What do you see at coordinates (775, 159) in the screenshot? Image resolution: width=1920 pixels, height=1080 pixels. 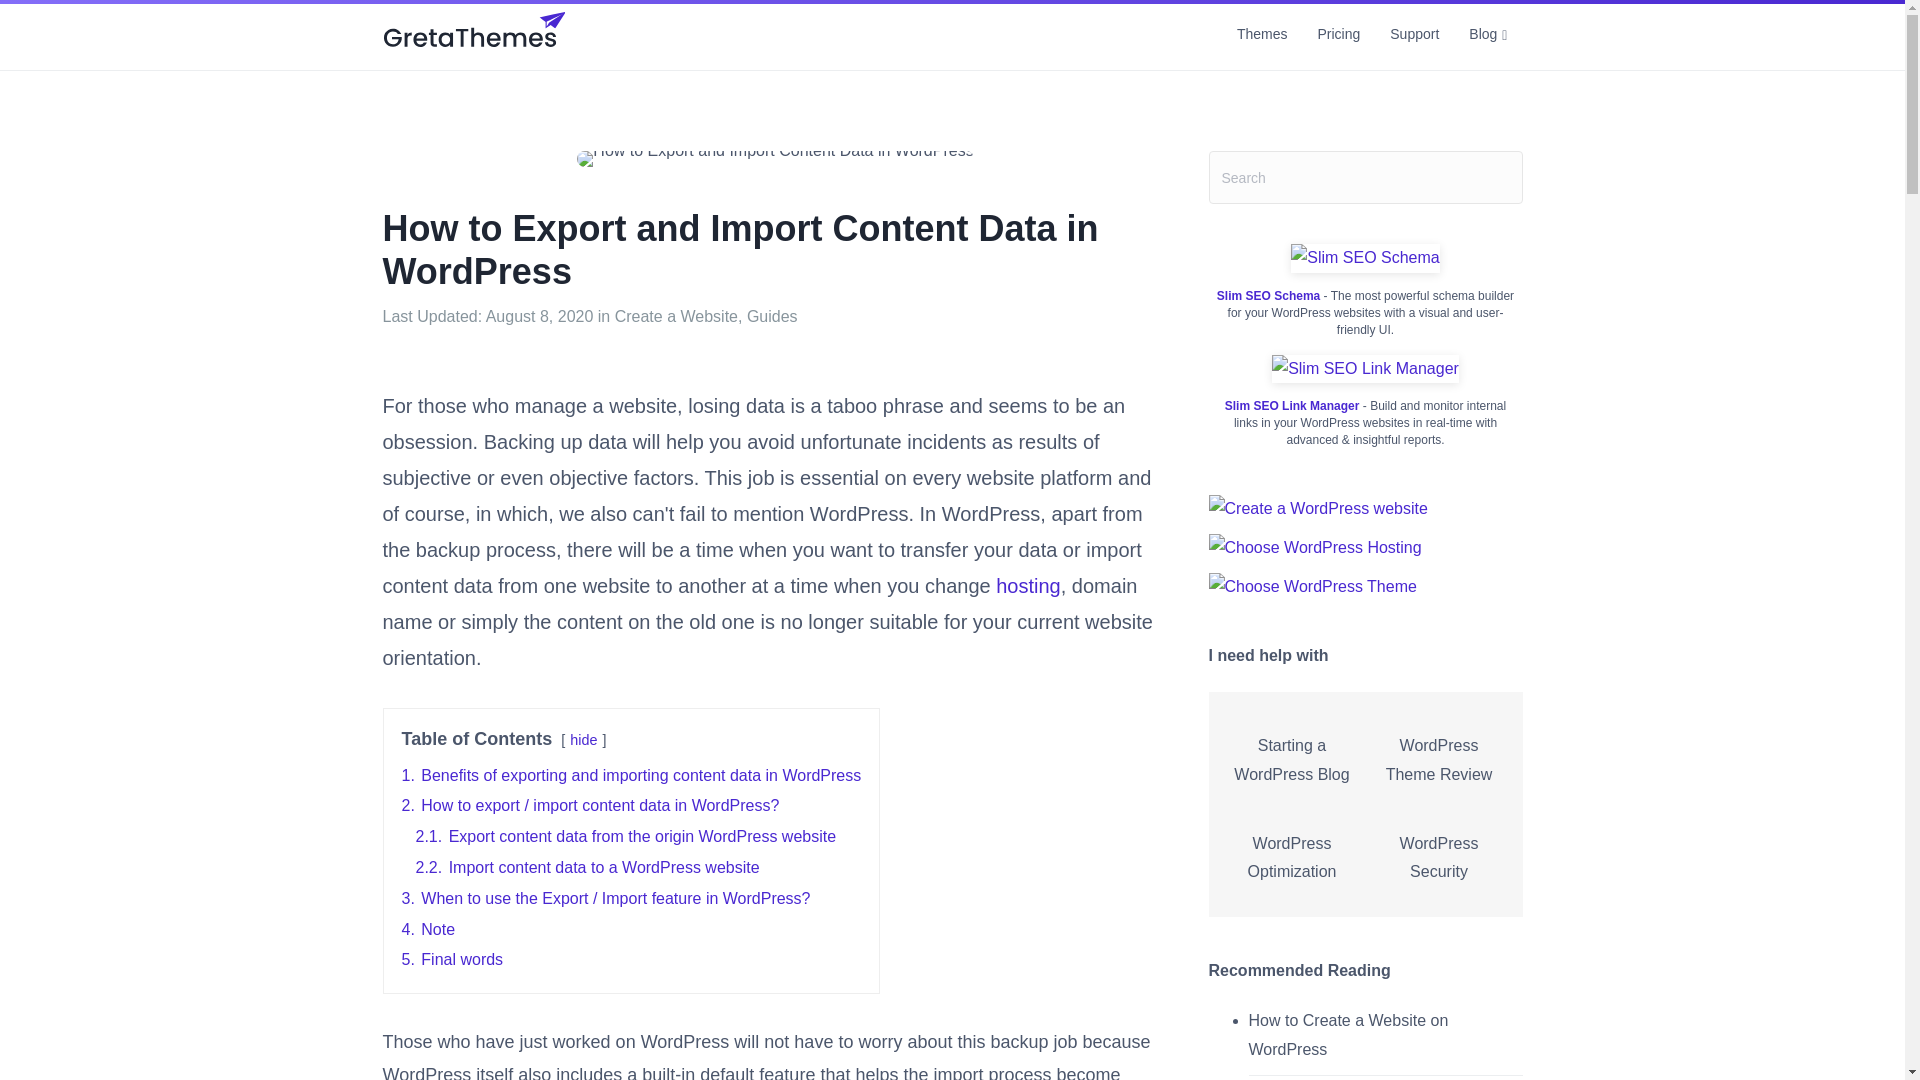 I see `How to Export and Import Content Data in WordPress` at bounding box center [775, 159].